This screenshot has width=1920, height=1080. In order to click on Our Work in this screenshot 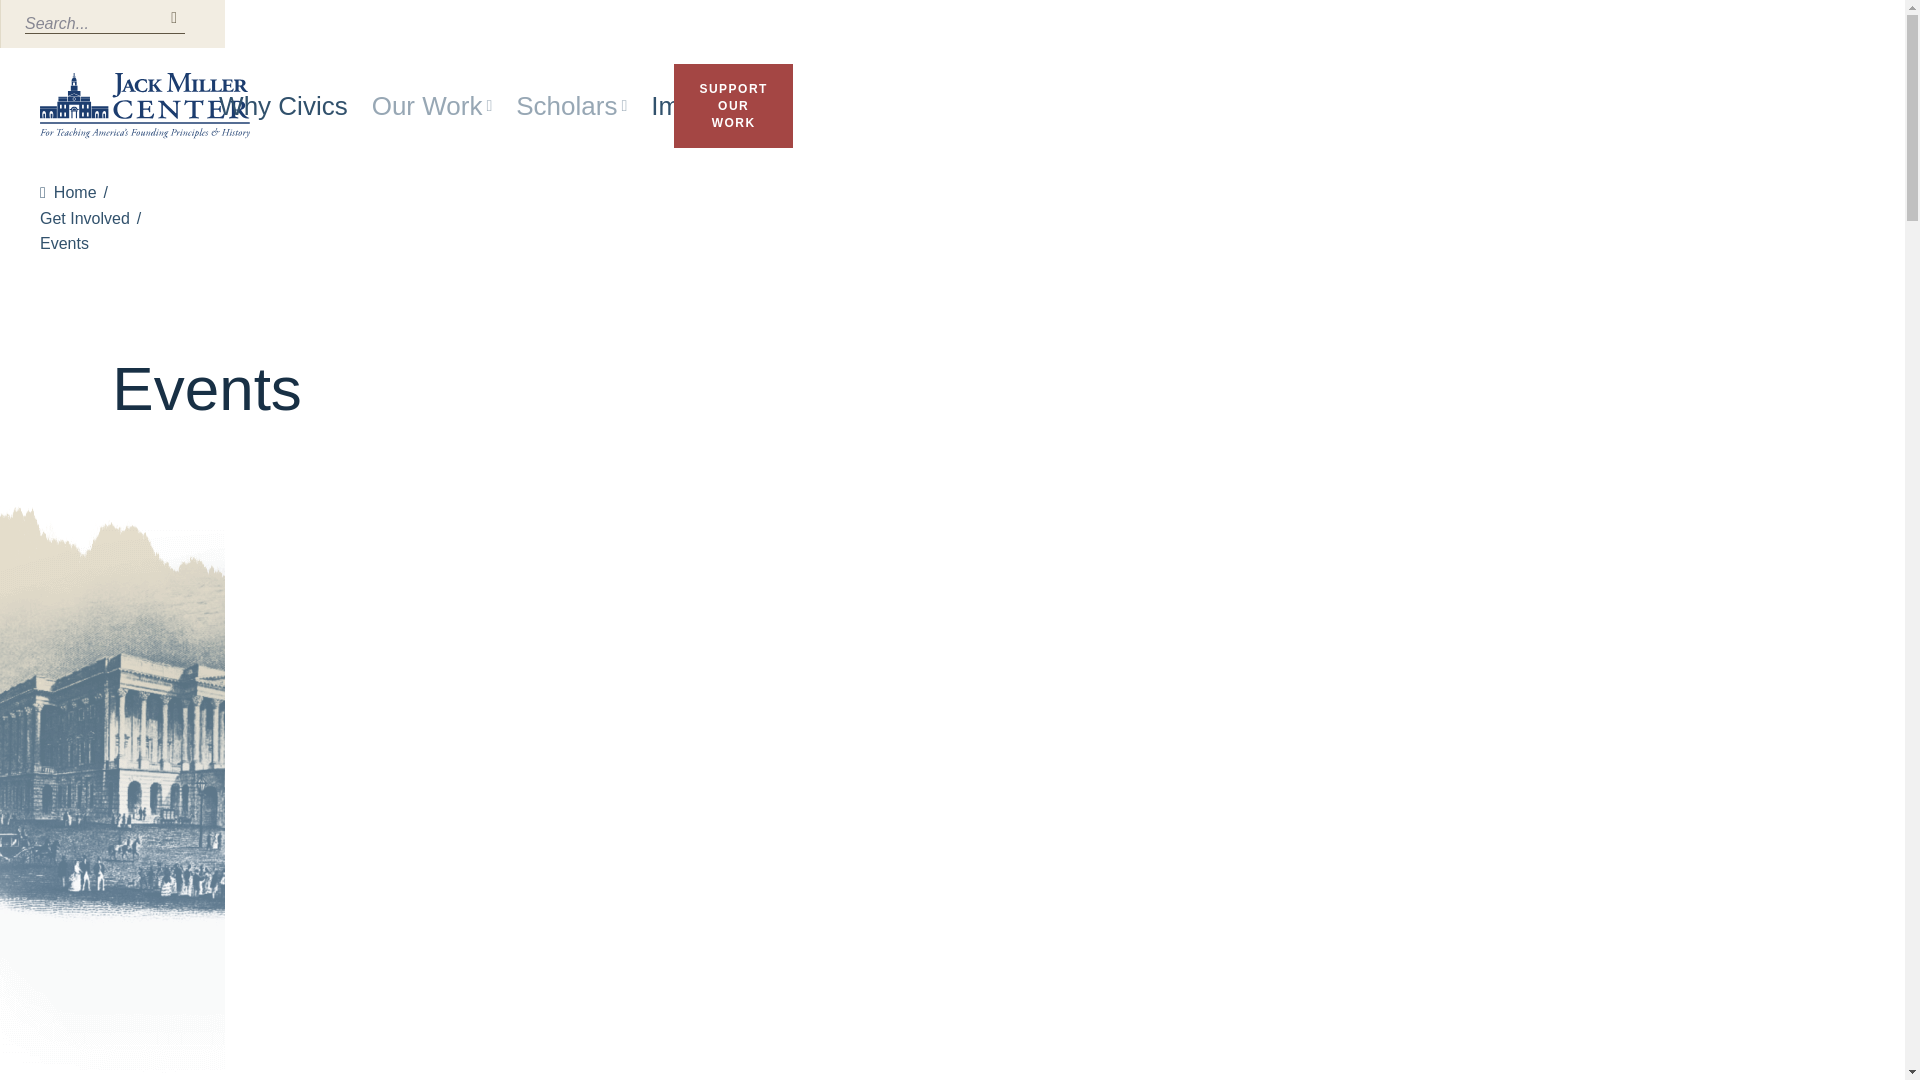, I will do `click(432, 106)`.